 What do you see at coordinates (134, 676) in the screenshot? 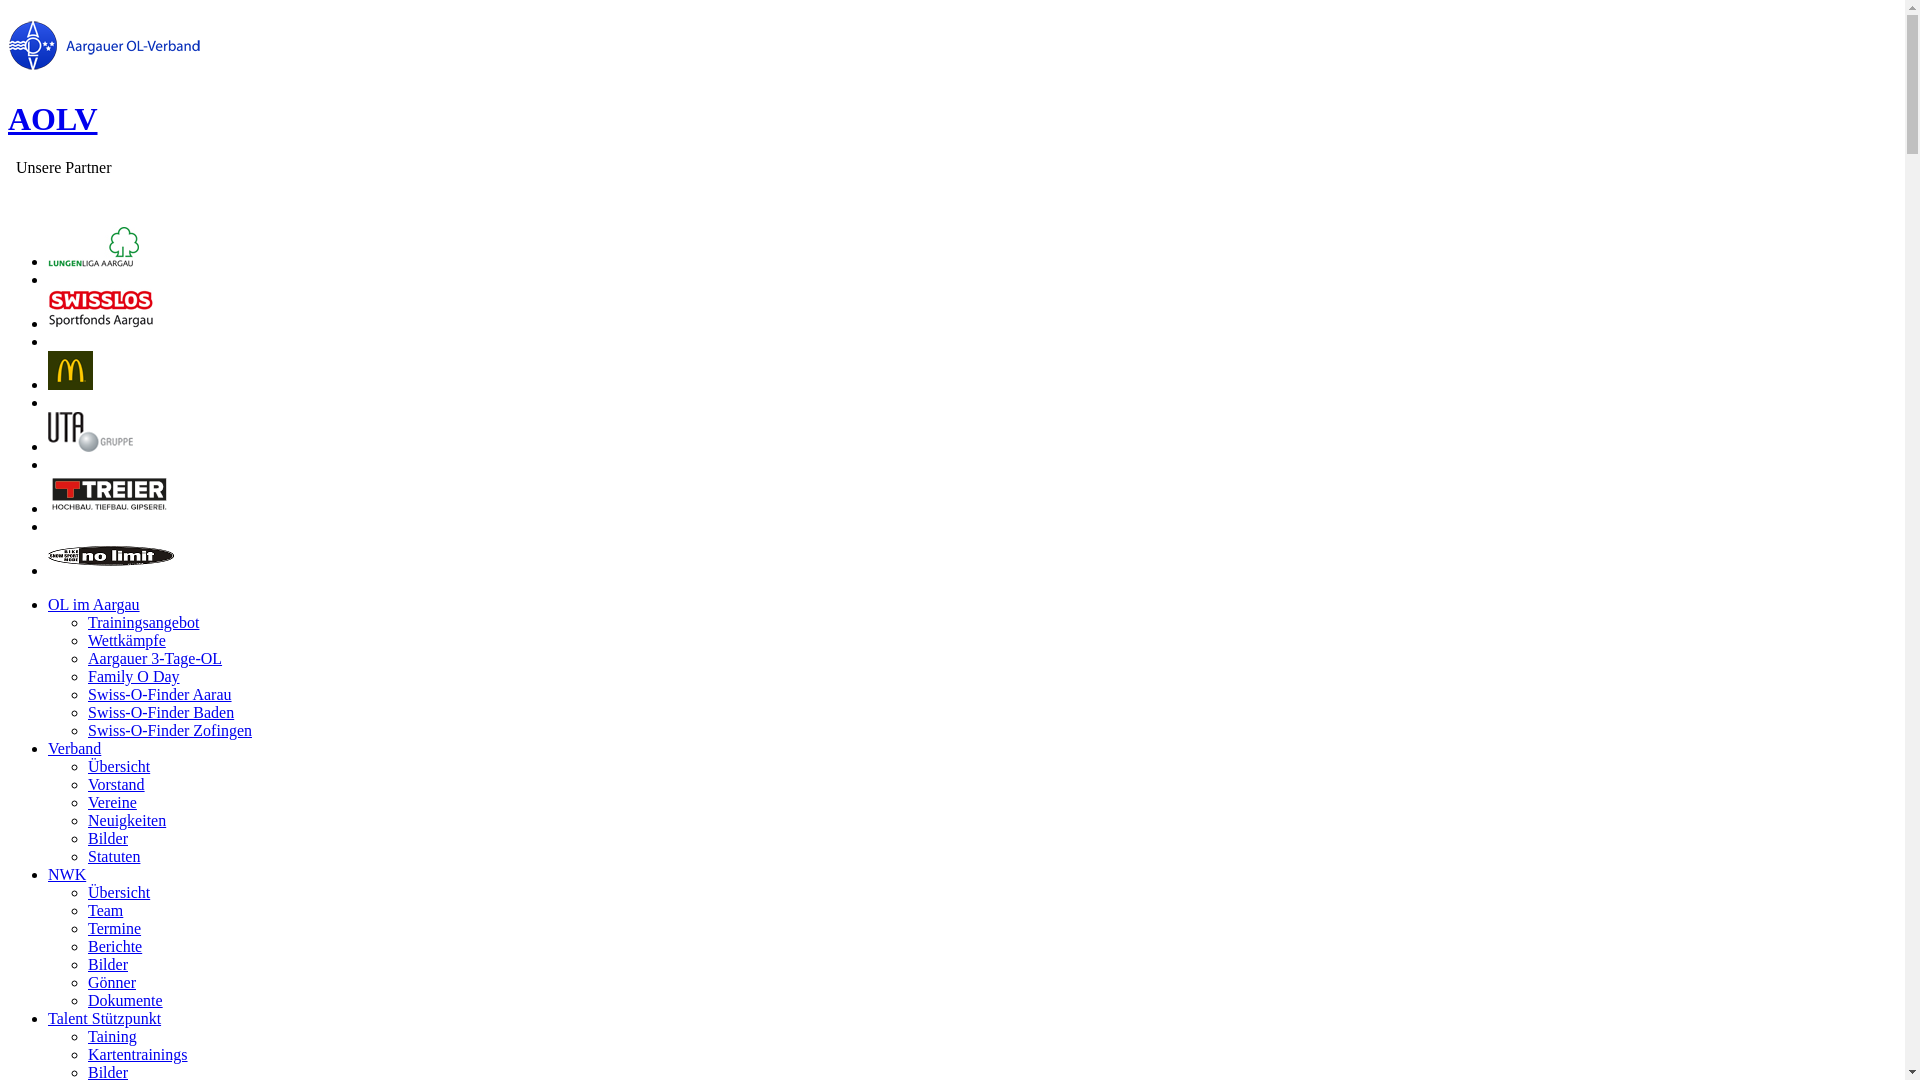
I see `Family O Day` at bounding box center [134, 676].